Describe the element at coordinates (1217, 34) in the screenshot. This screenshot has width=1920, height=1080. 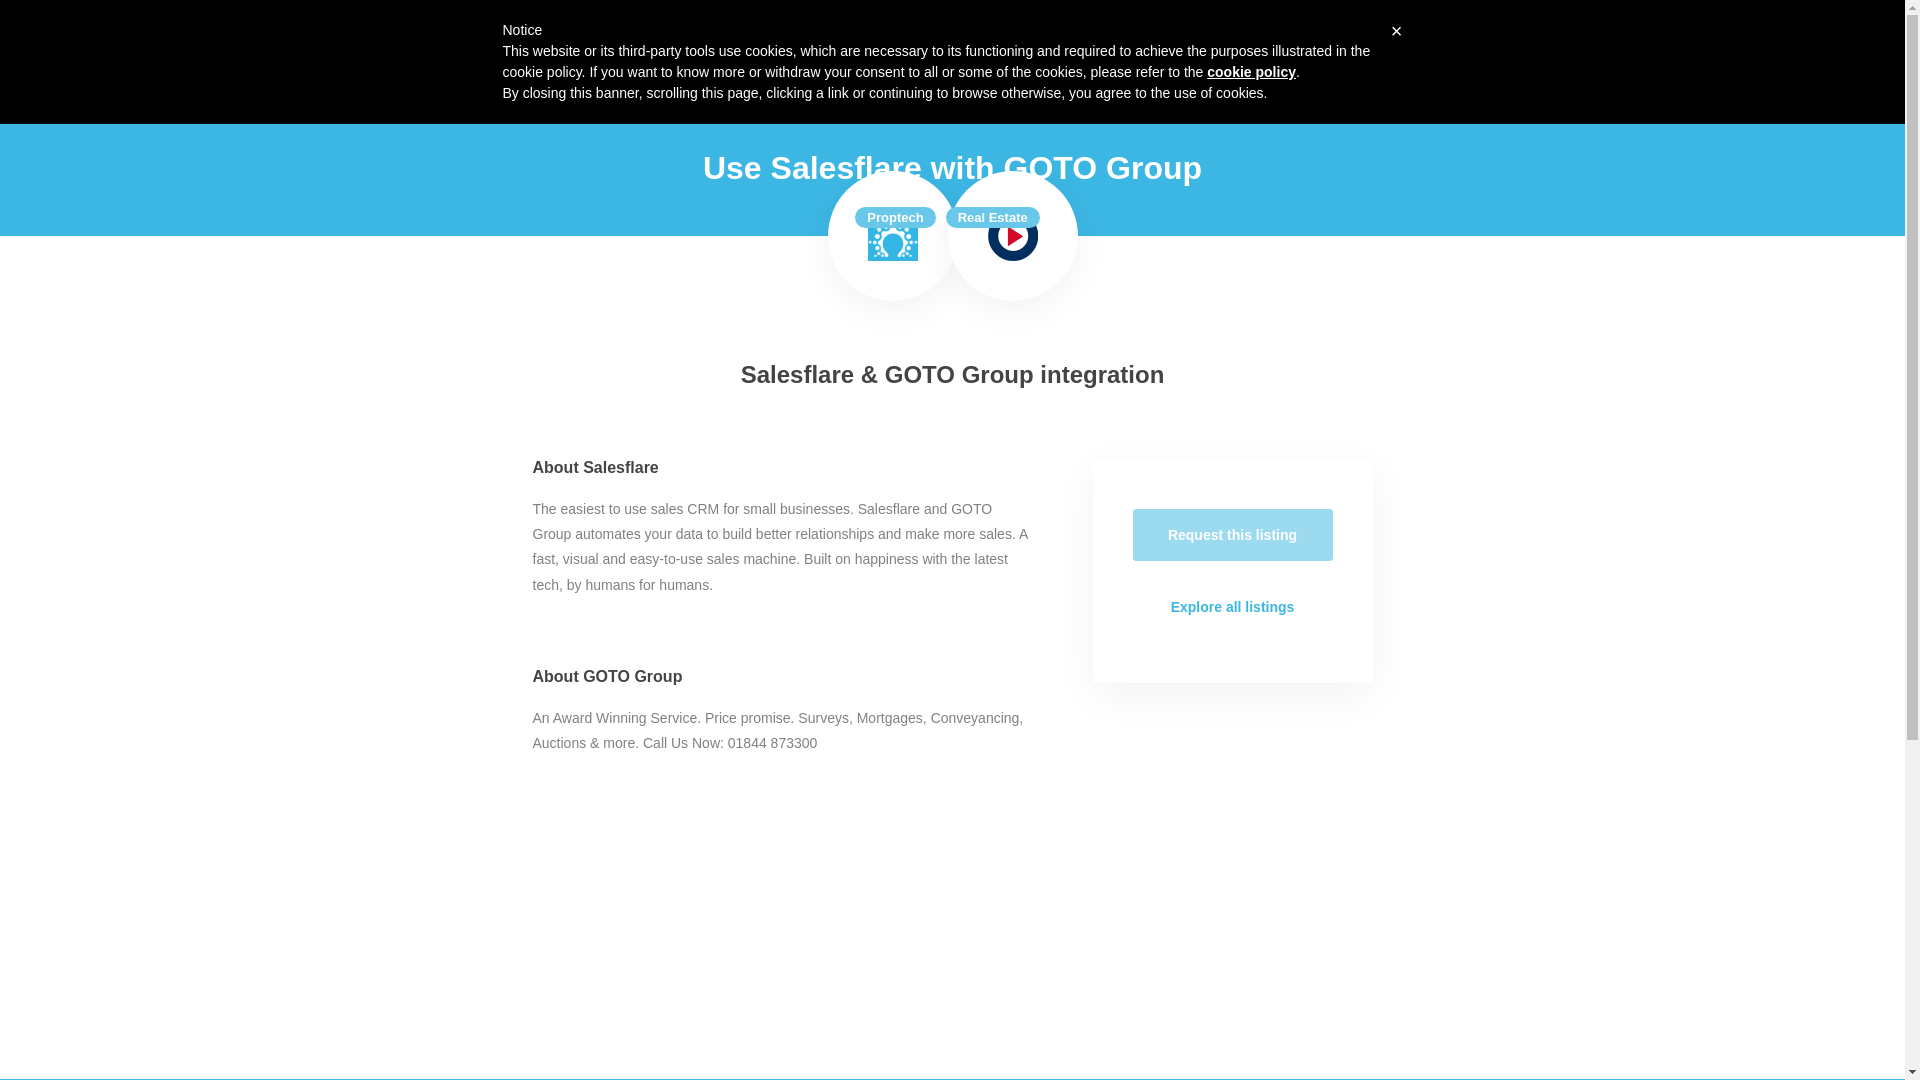
I see `Product Tour` at that location.